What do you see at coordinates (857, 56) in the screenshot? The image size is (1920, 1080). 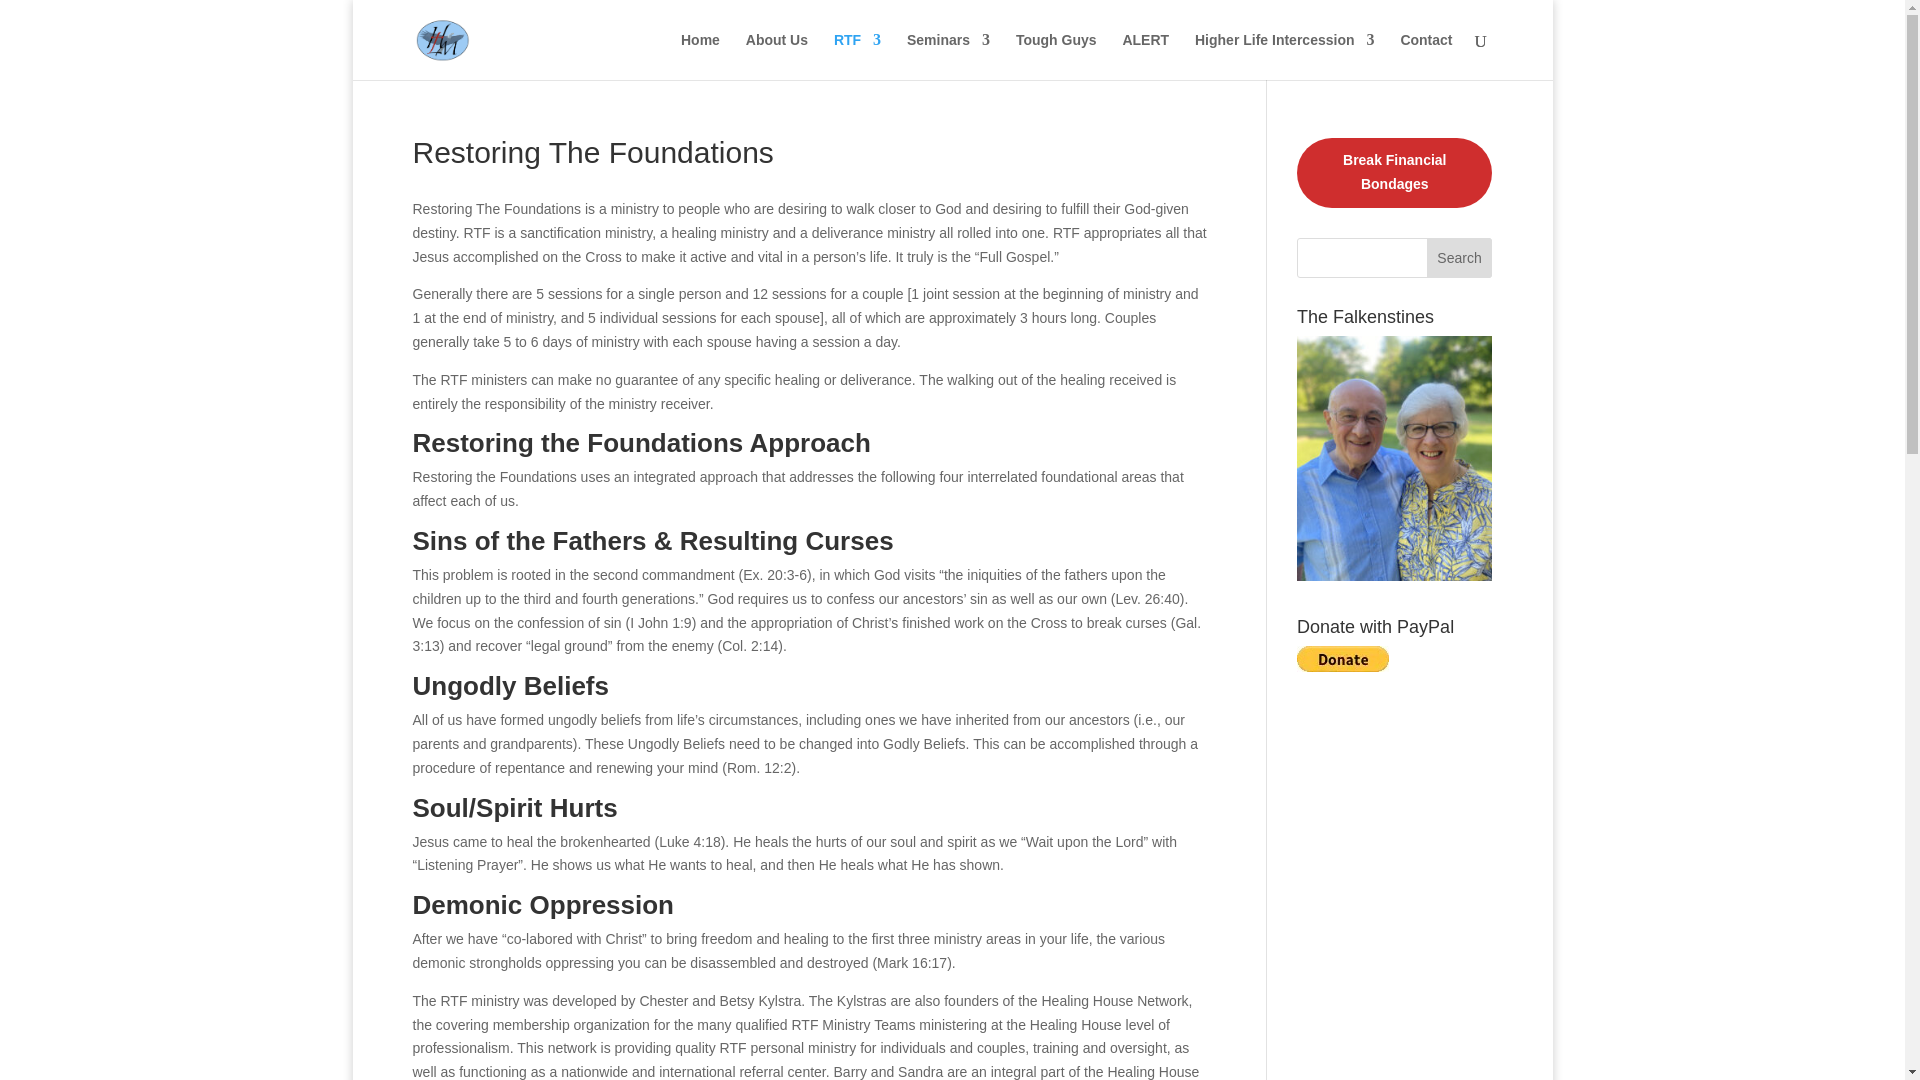 I see `RTF` at bounding box center [857, 56].